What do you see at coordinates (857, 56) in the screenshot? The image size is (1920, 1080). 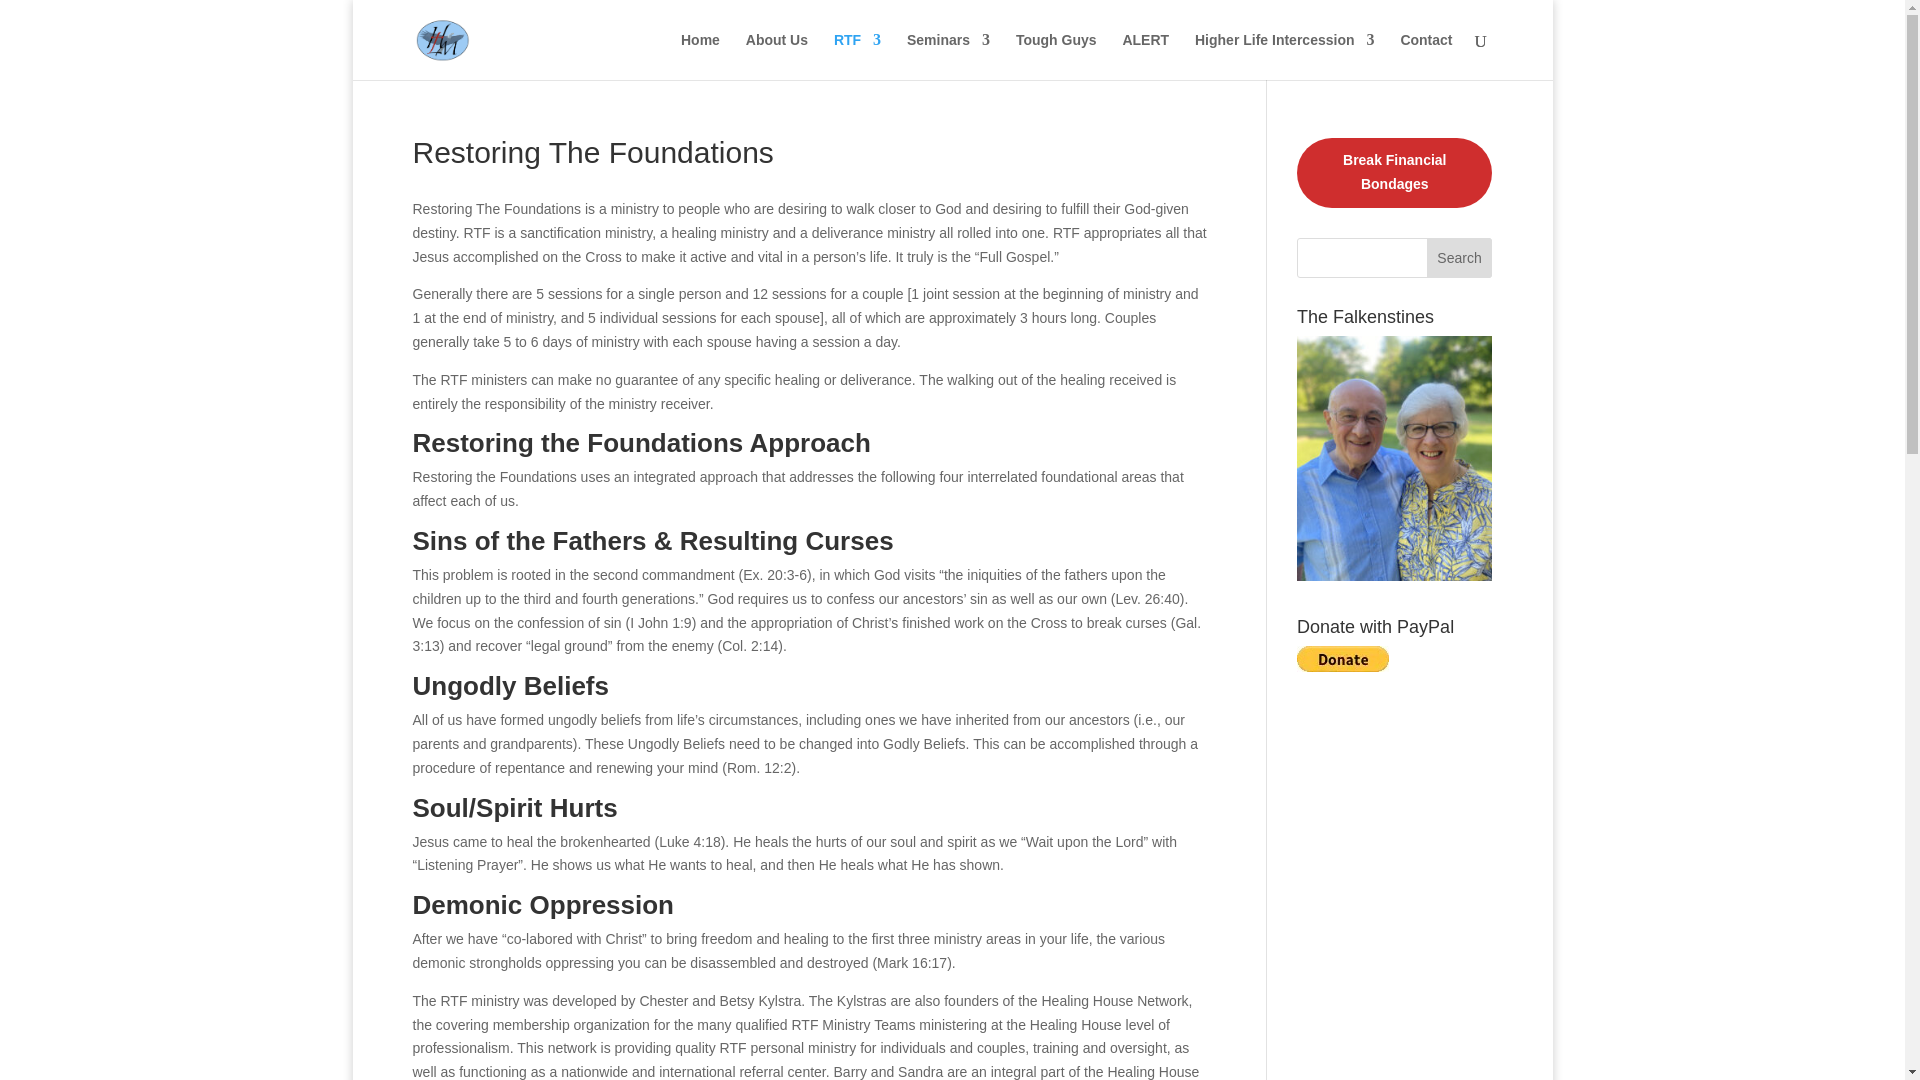 I see `RTF` at bounding box center [857, 56].